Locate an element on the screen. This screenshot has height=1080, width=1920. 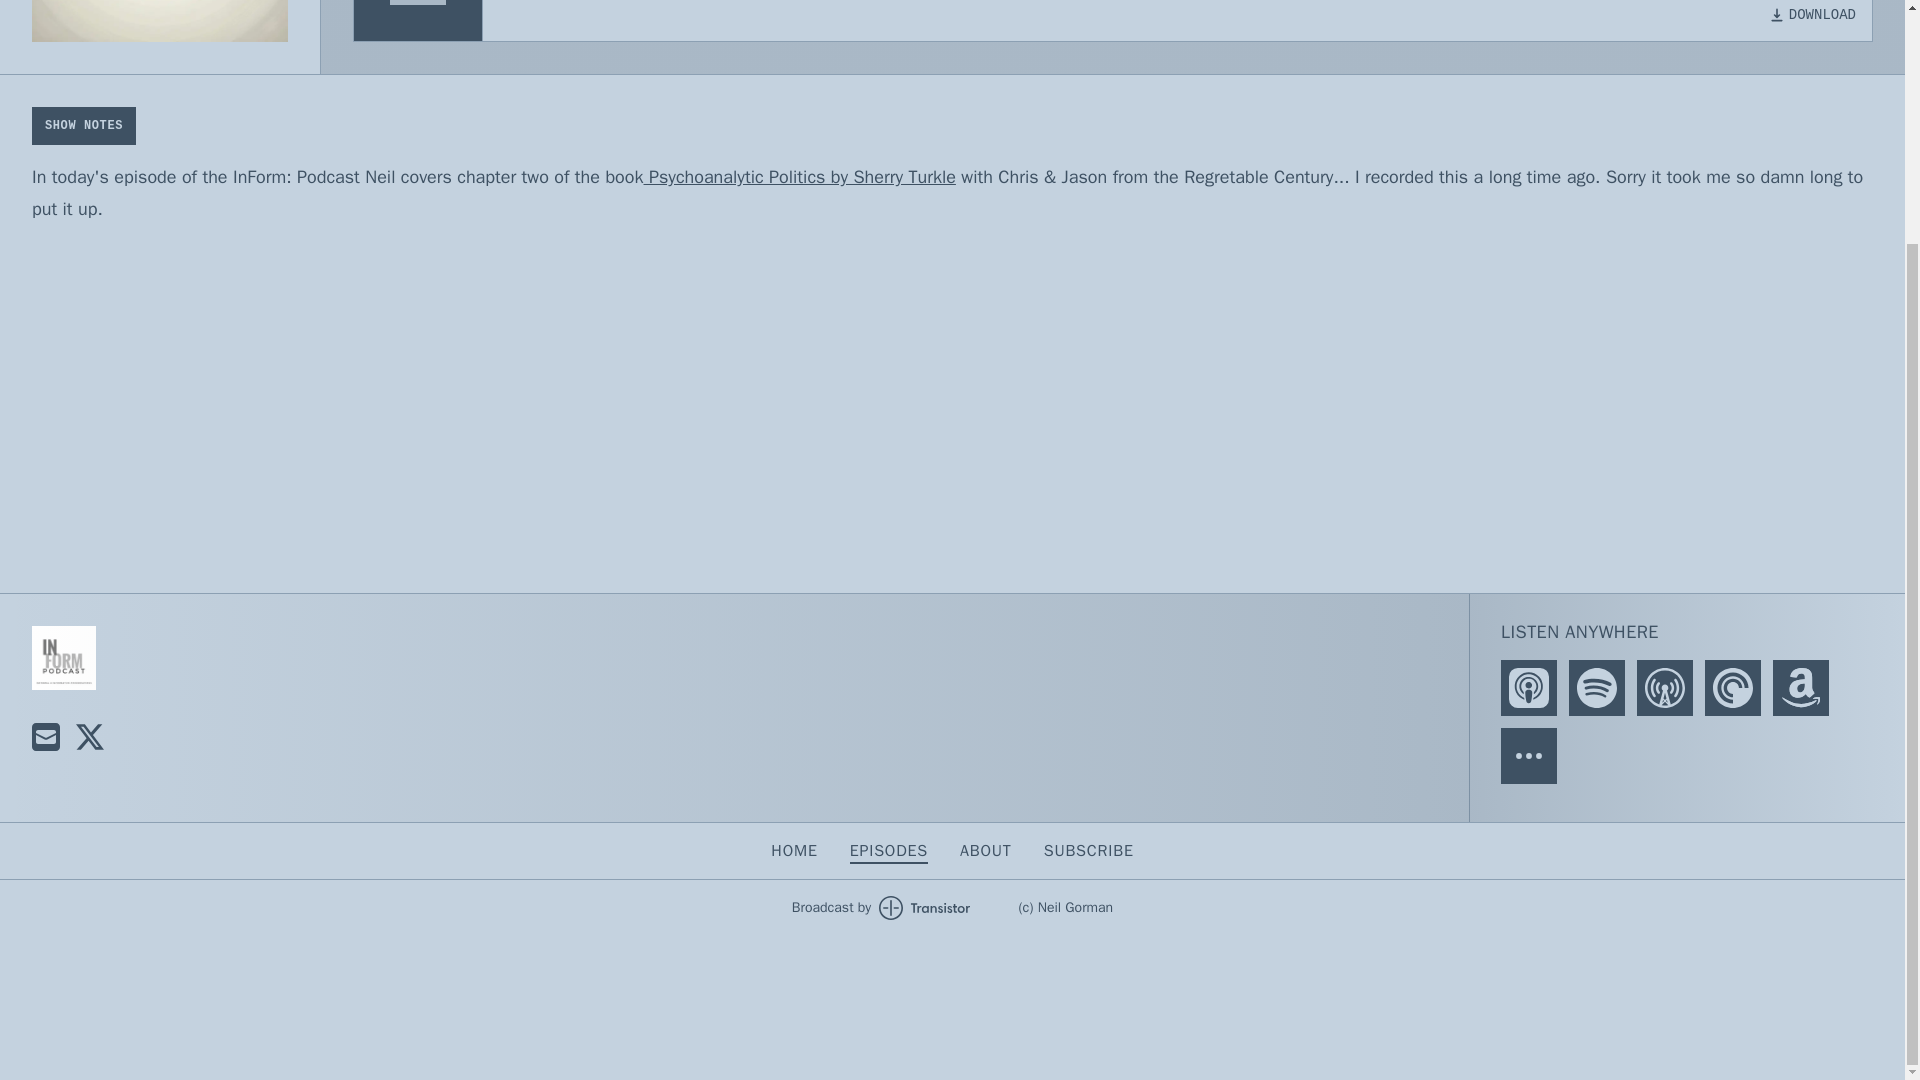
HOME is located at coordinates (794, 850).